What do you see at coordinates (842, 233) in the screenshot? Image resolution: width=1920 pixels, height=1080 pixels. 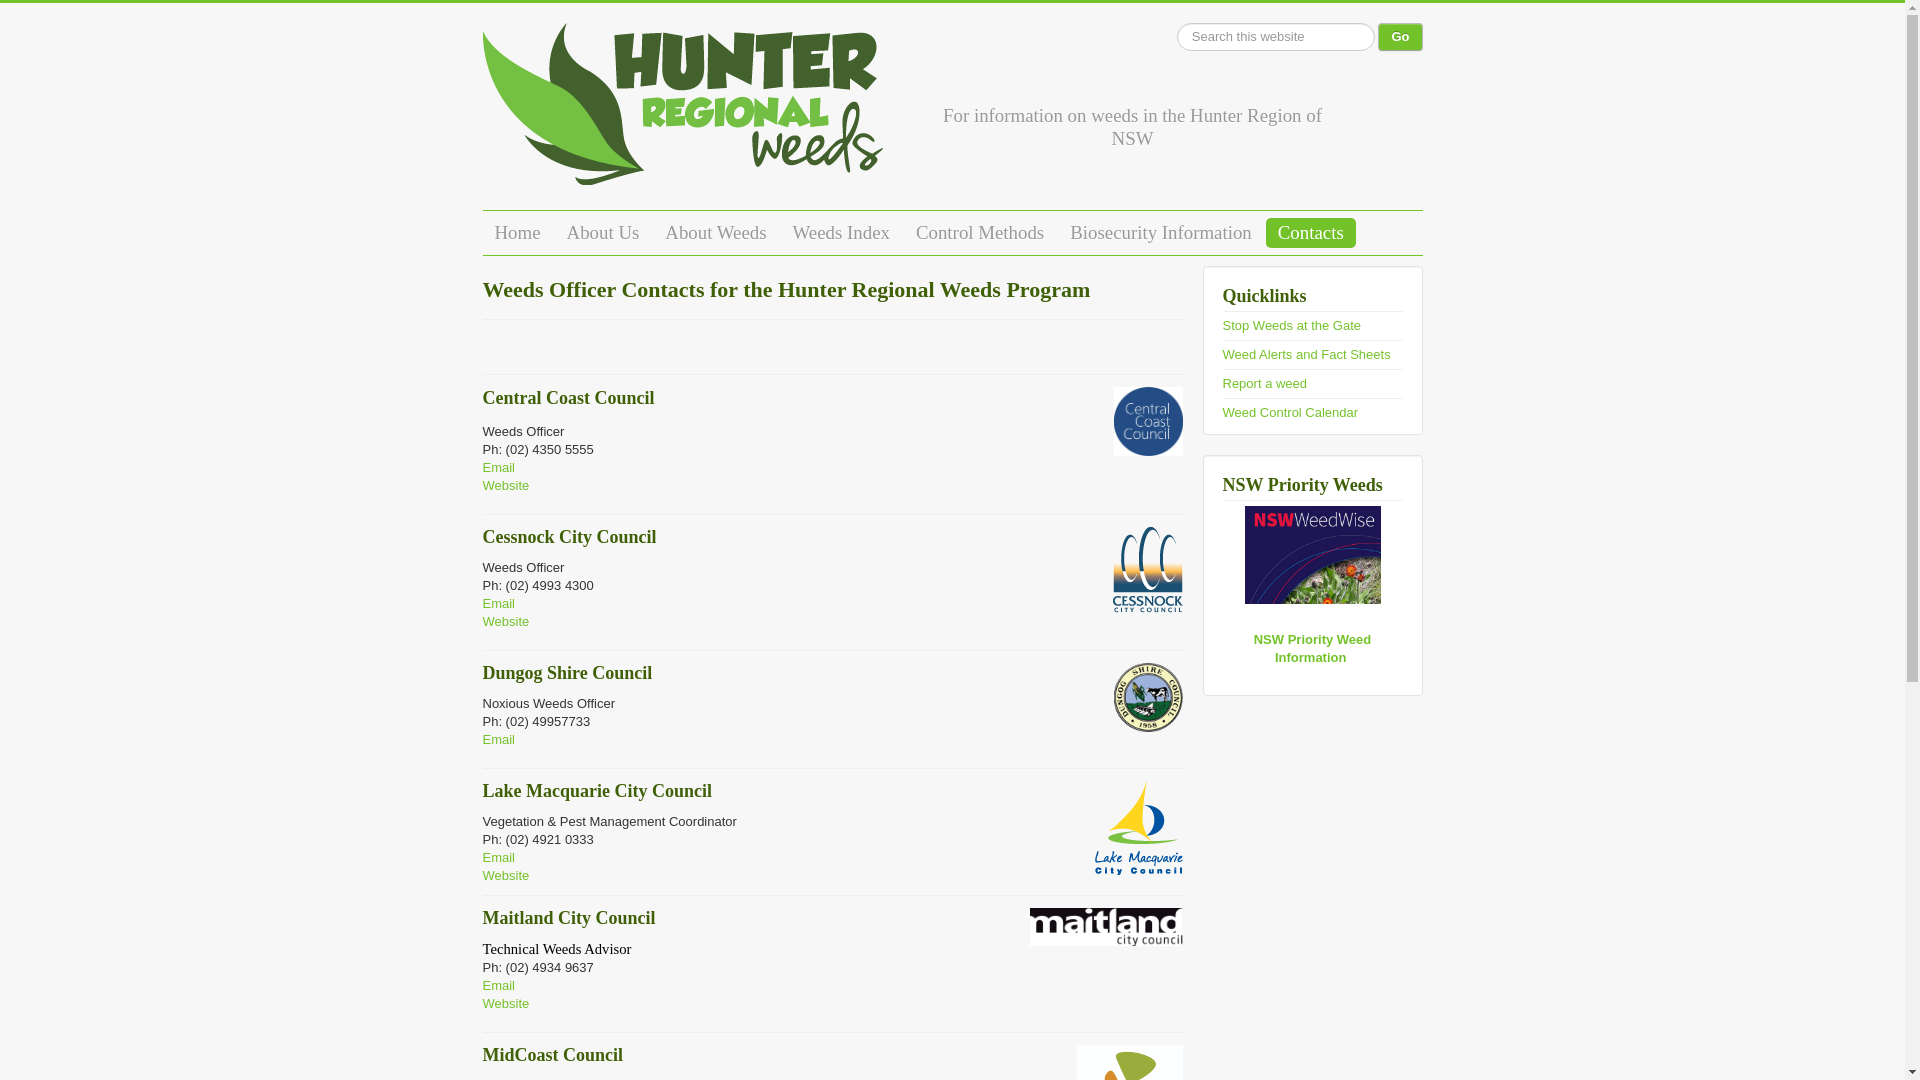 I see `Weeds Index` at bounding box center [842, 233].